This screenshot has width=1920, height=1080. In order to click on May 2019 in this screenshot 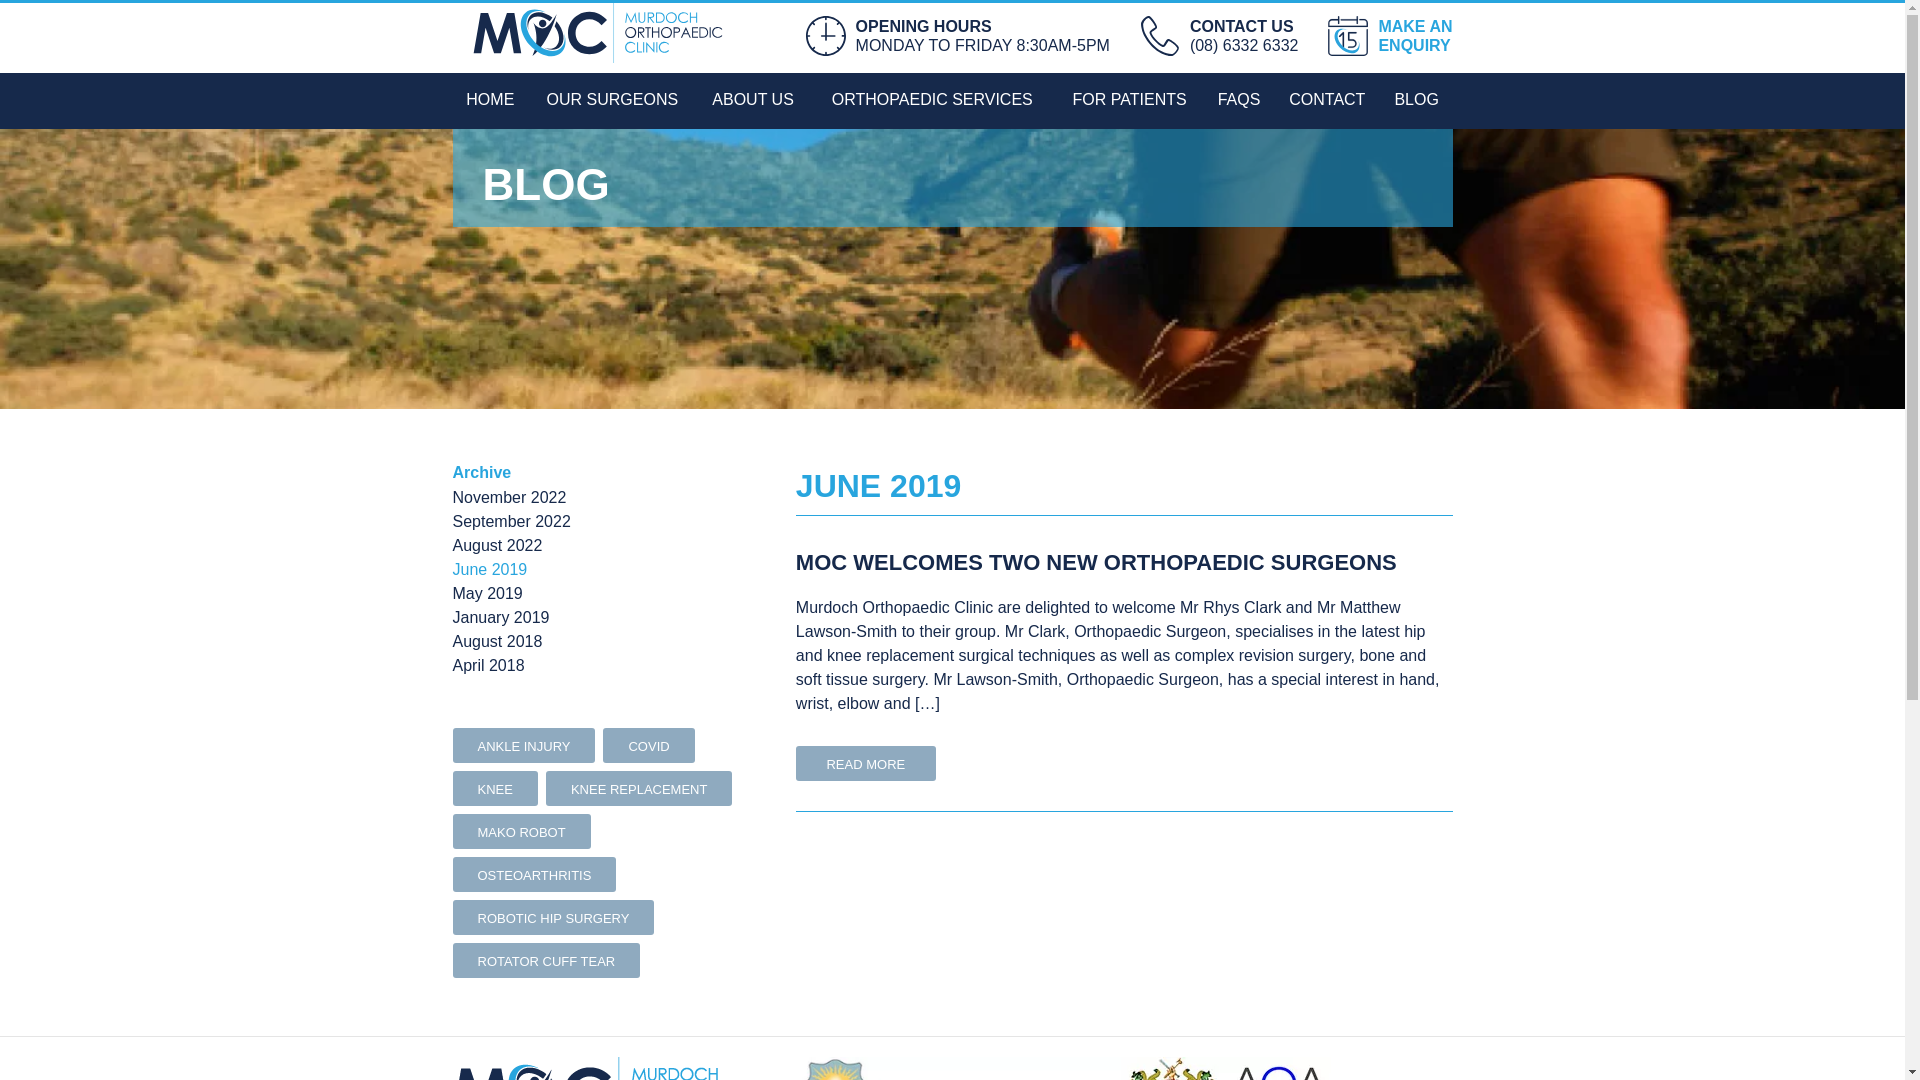, I will do `click(487, 594)`.